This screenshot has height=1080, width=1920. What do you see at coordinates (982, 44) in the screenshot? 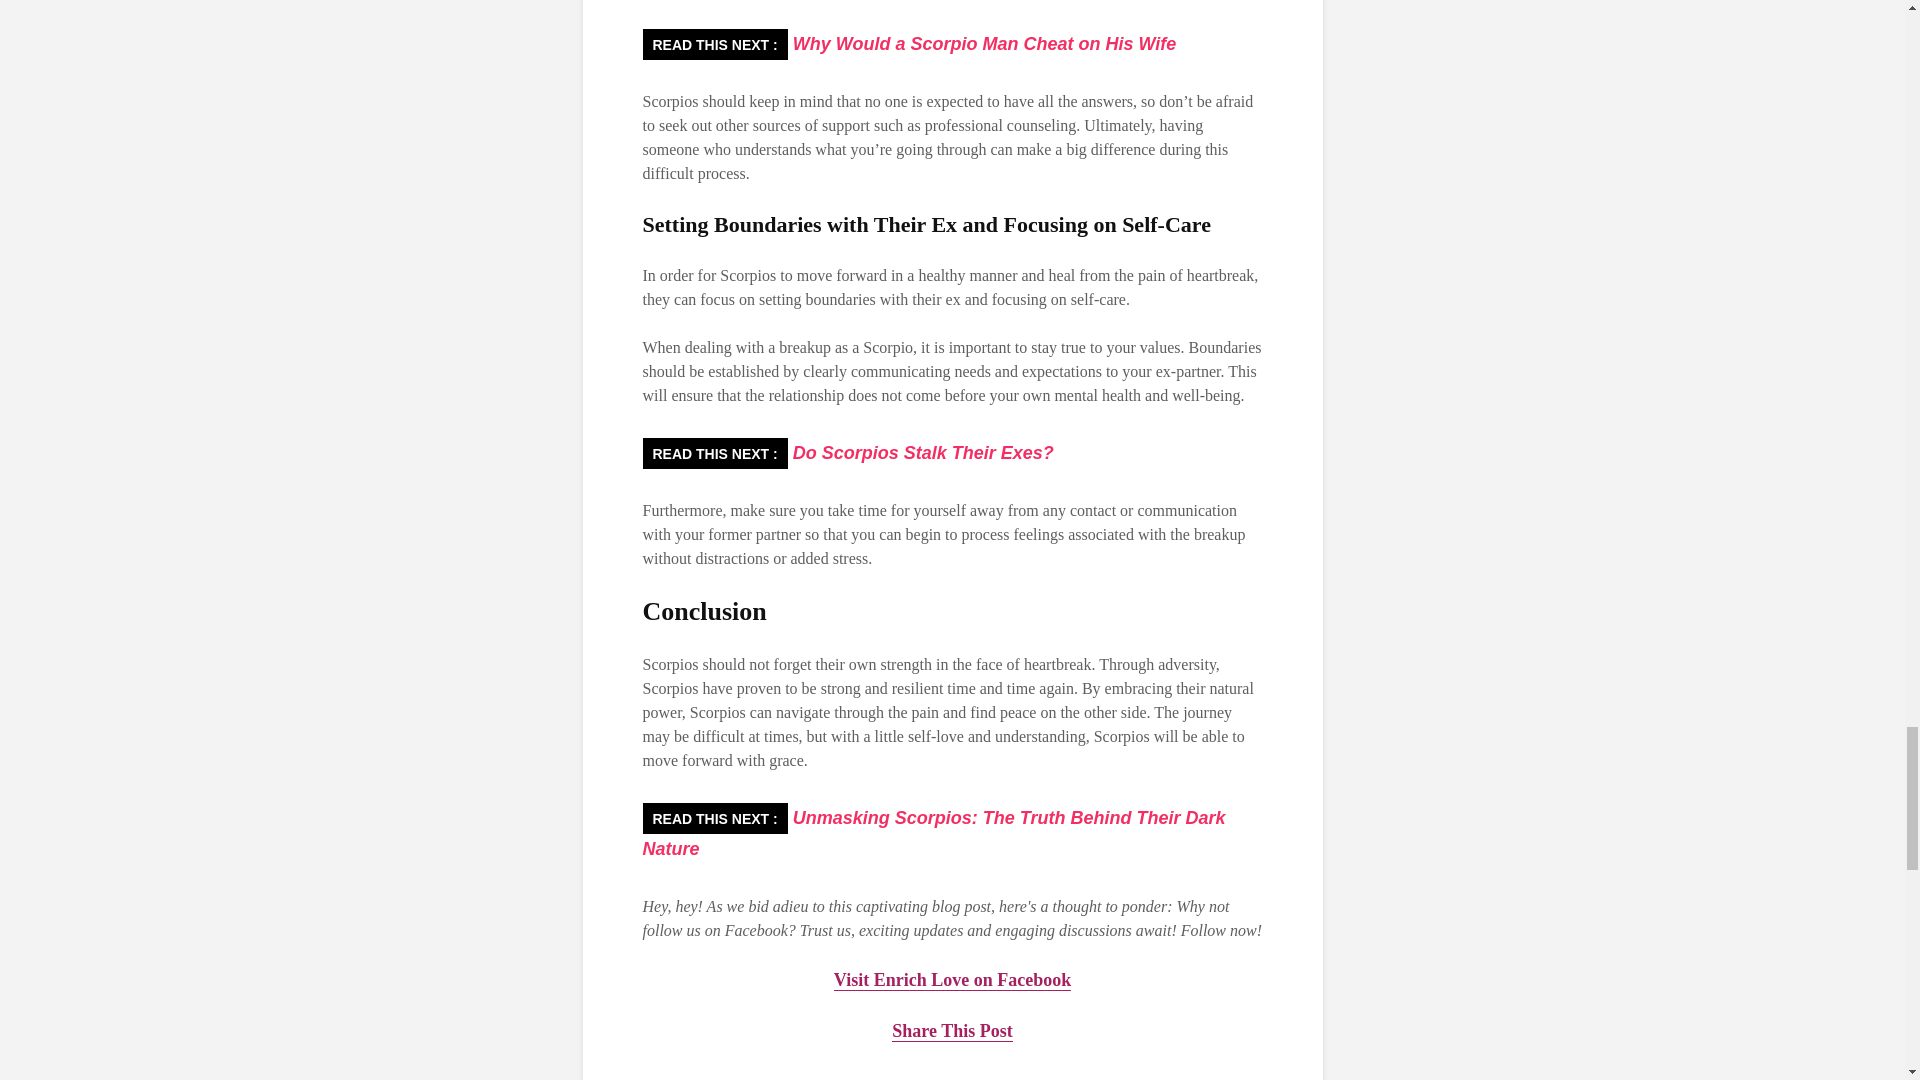
I see `Why Would a Scorpio Man Cheat on His Wife` at bounding box center [982, 44].